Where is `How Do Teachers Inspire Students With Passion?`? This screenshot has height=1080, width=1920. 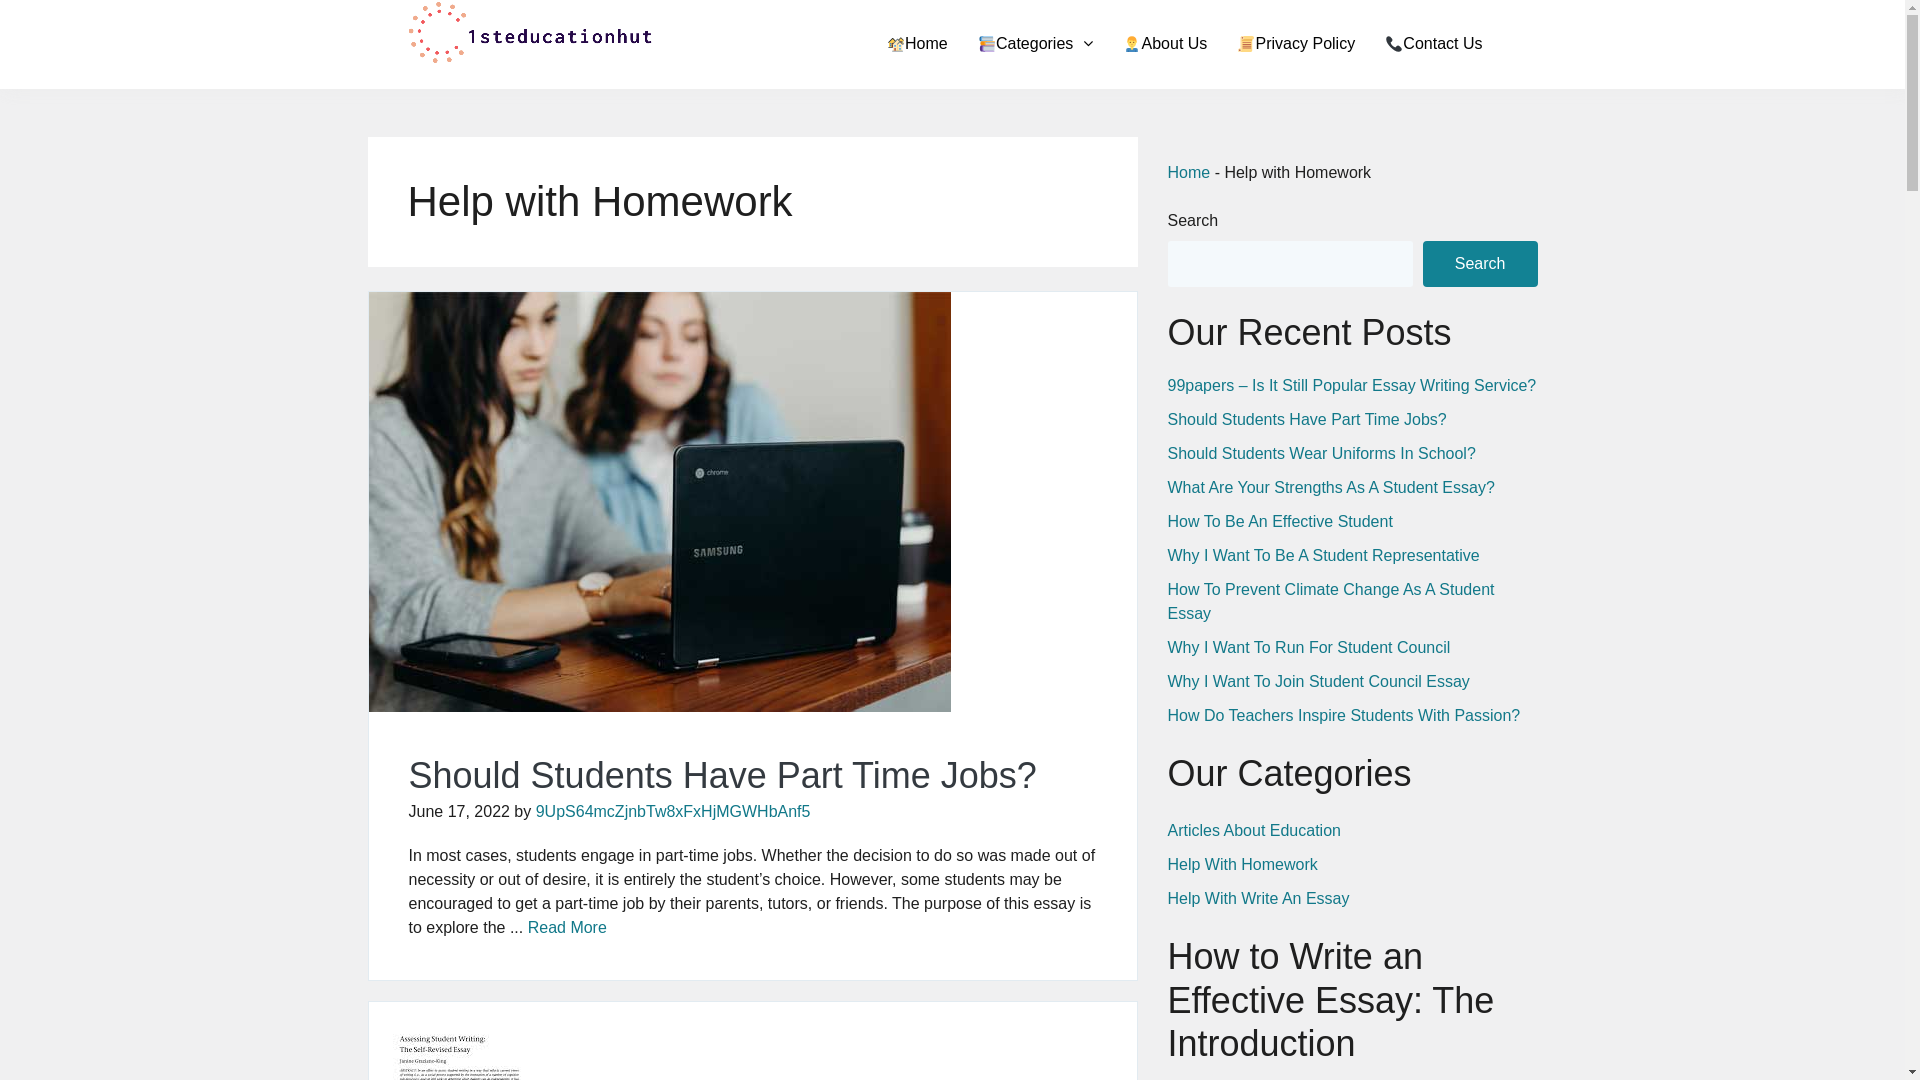
How Do Teachers Inspire Students With Passion? is located at coordinates (1344, 716).